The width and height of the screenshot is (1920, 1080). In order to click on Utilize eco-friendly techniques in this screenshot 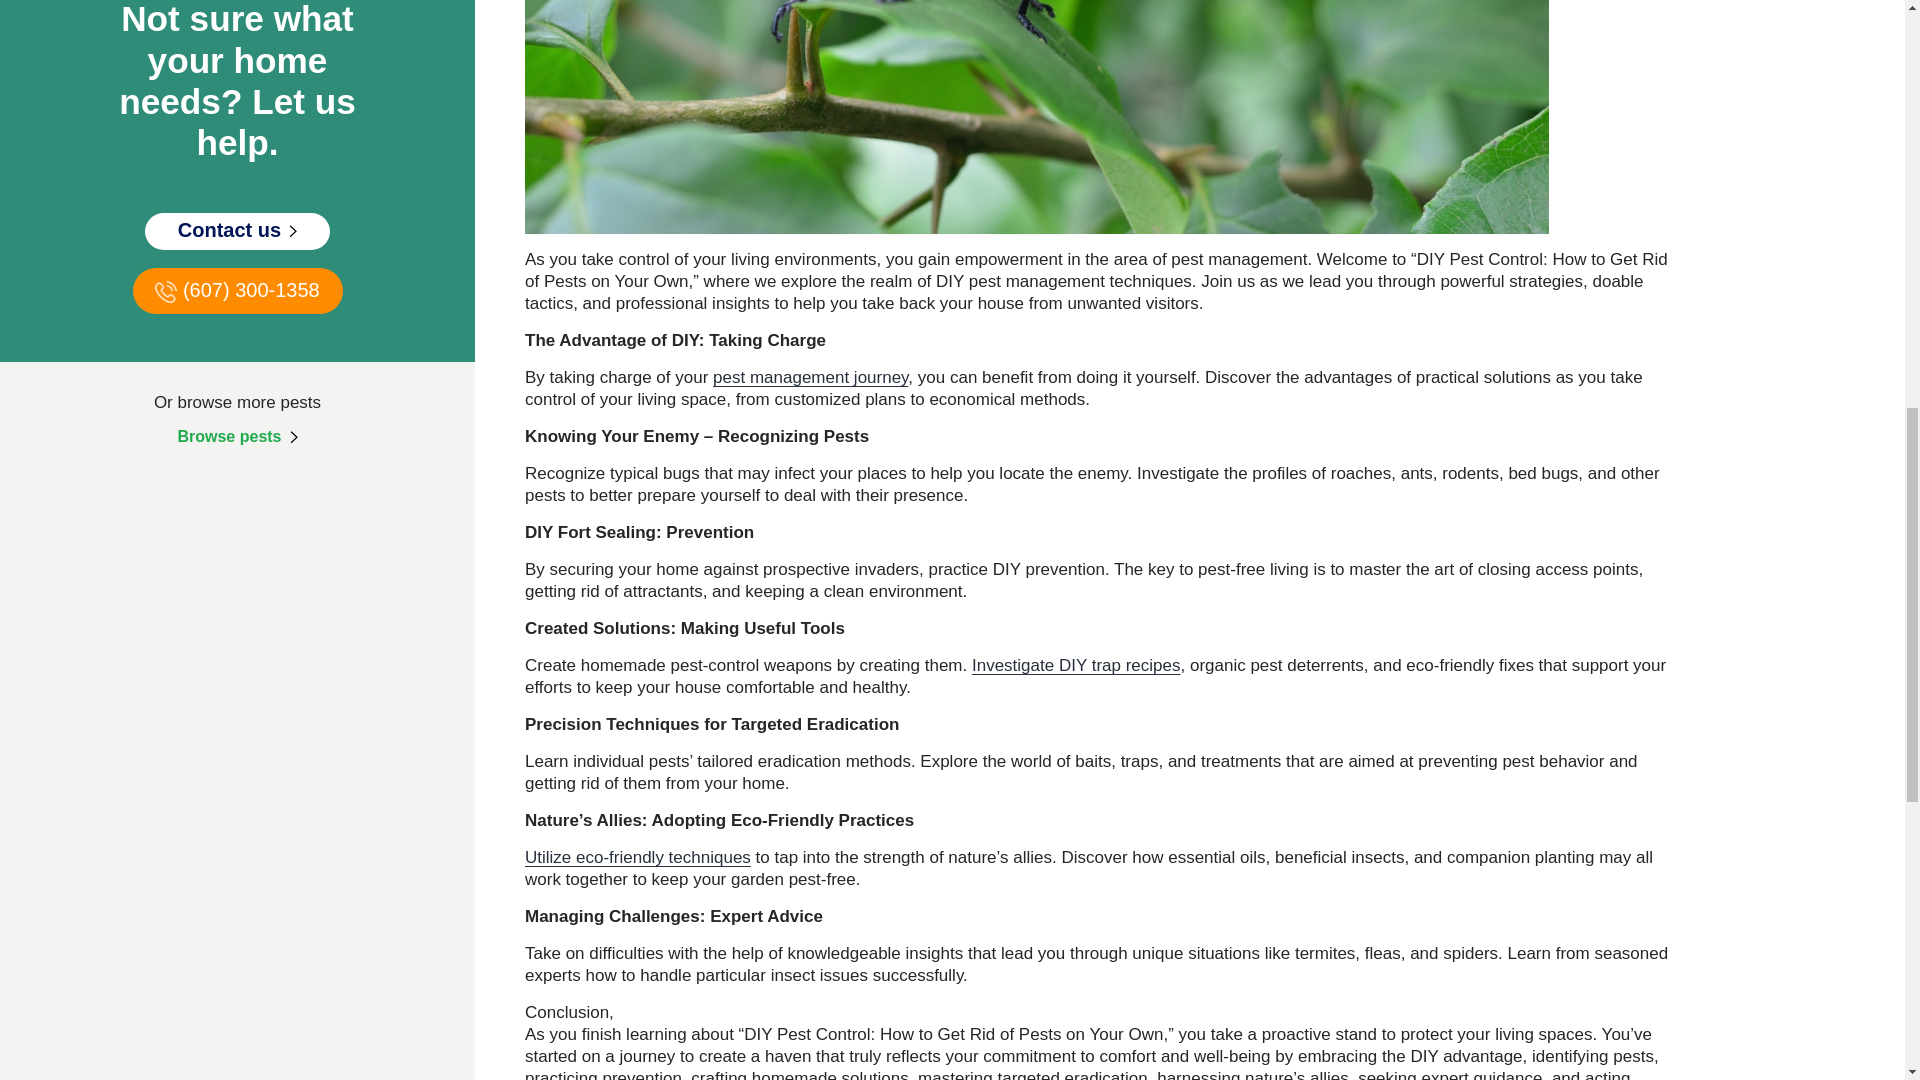, I will do `click(637, 857)`.